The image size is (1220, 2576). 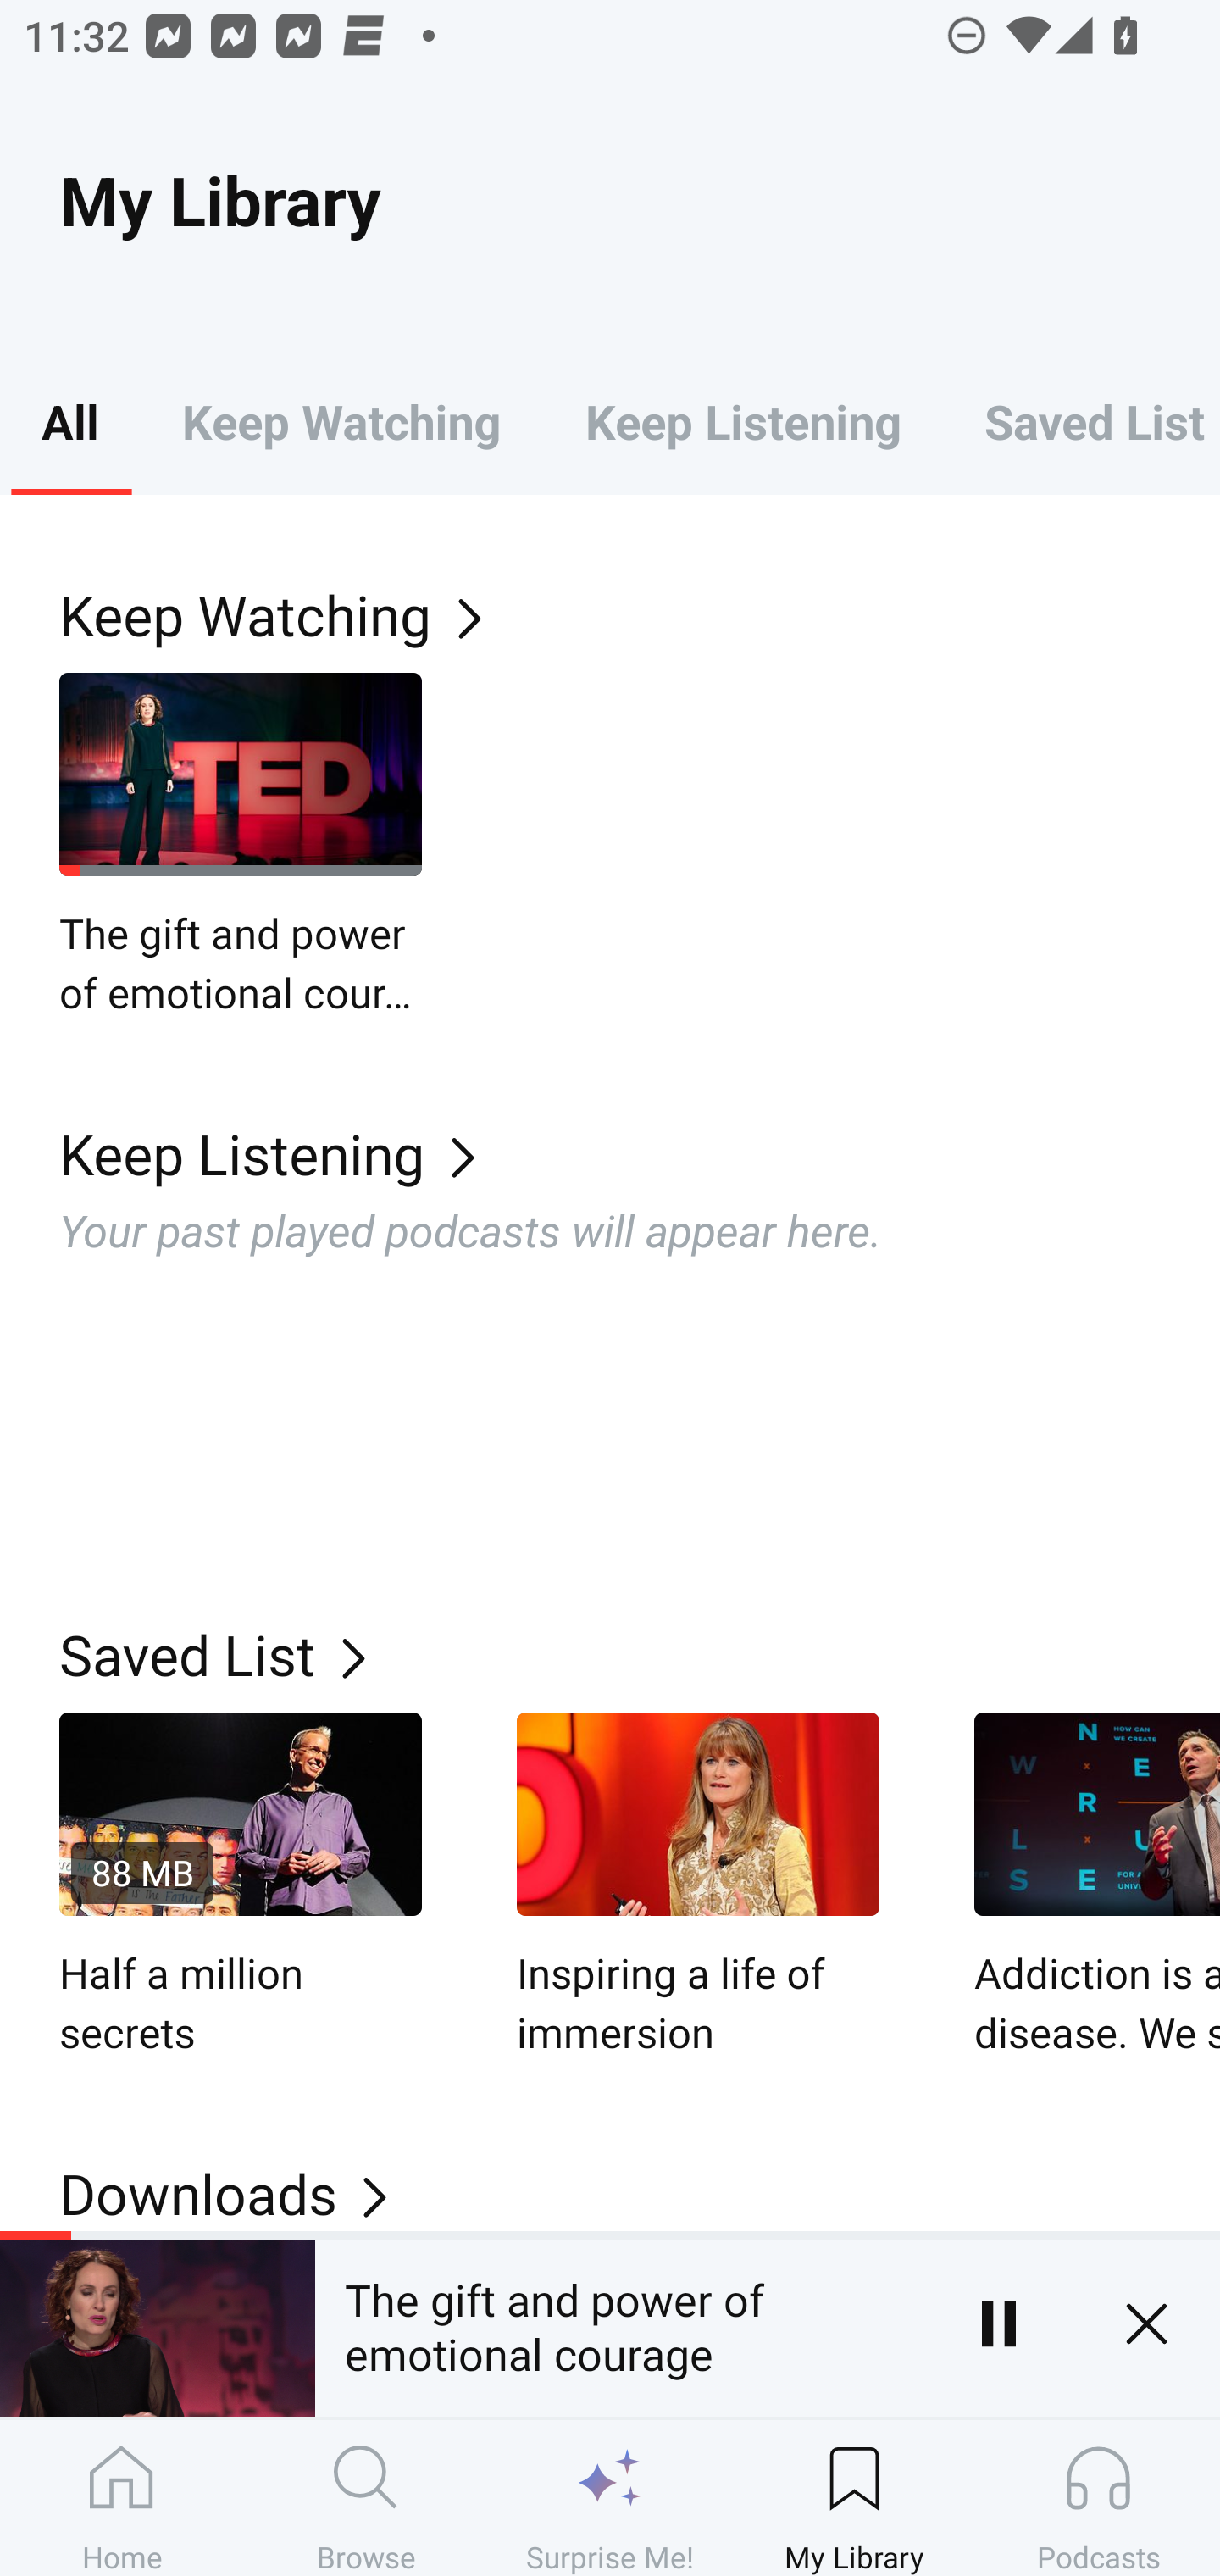 I want to click on All, so click(x=69, y=420).